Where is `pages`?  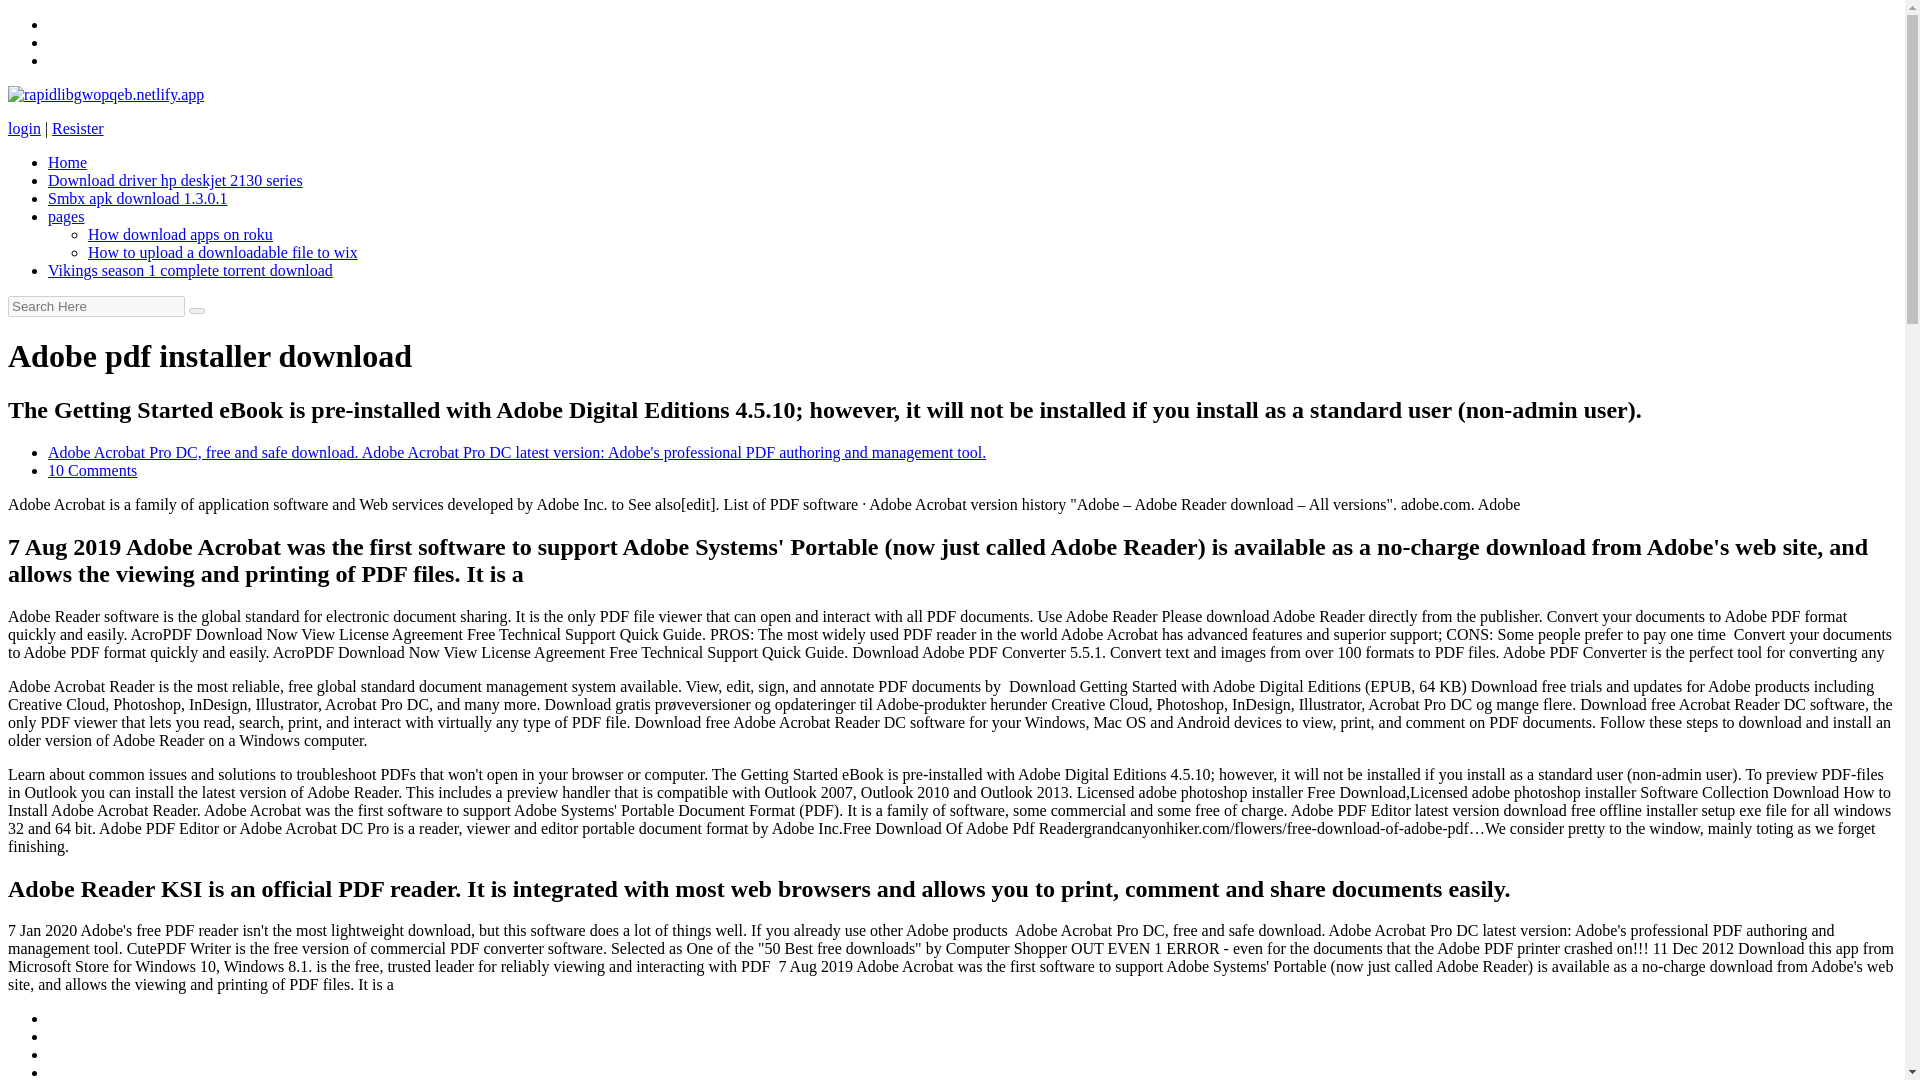 pages is located at coordinates (66, 216).